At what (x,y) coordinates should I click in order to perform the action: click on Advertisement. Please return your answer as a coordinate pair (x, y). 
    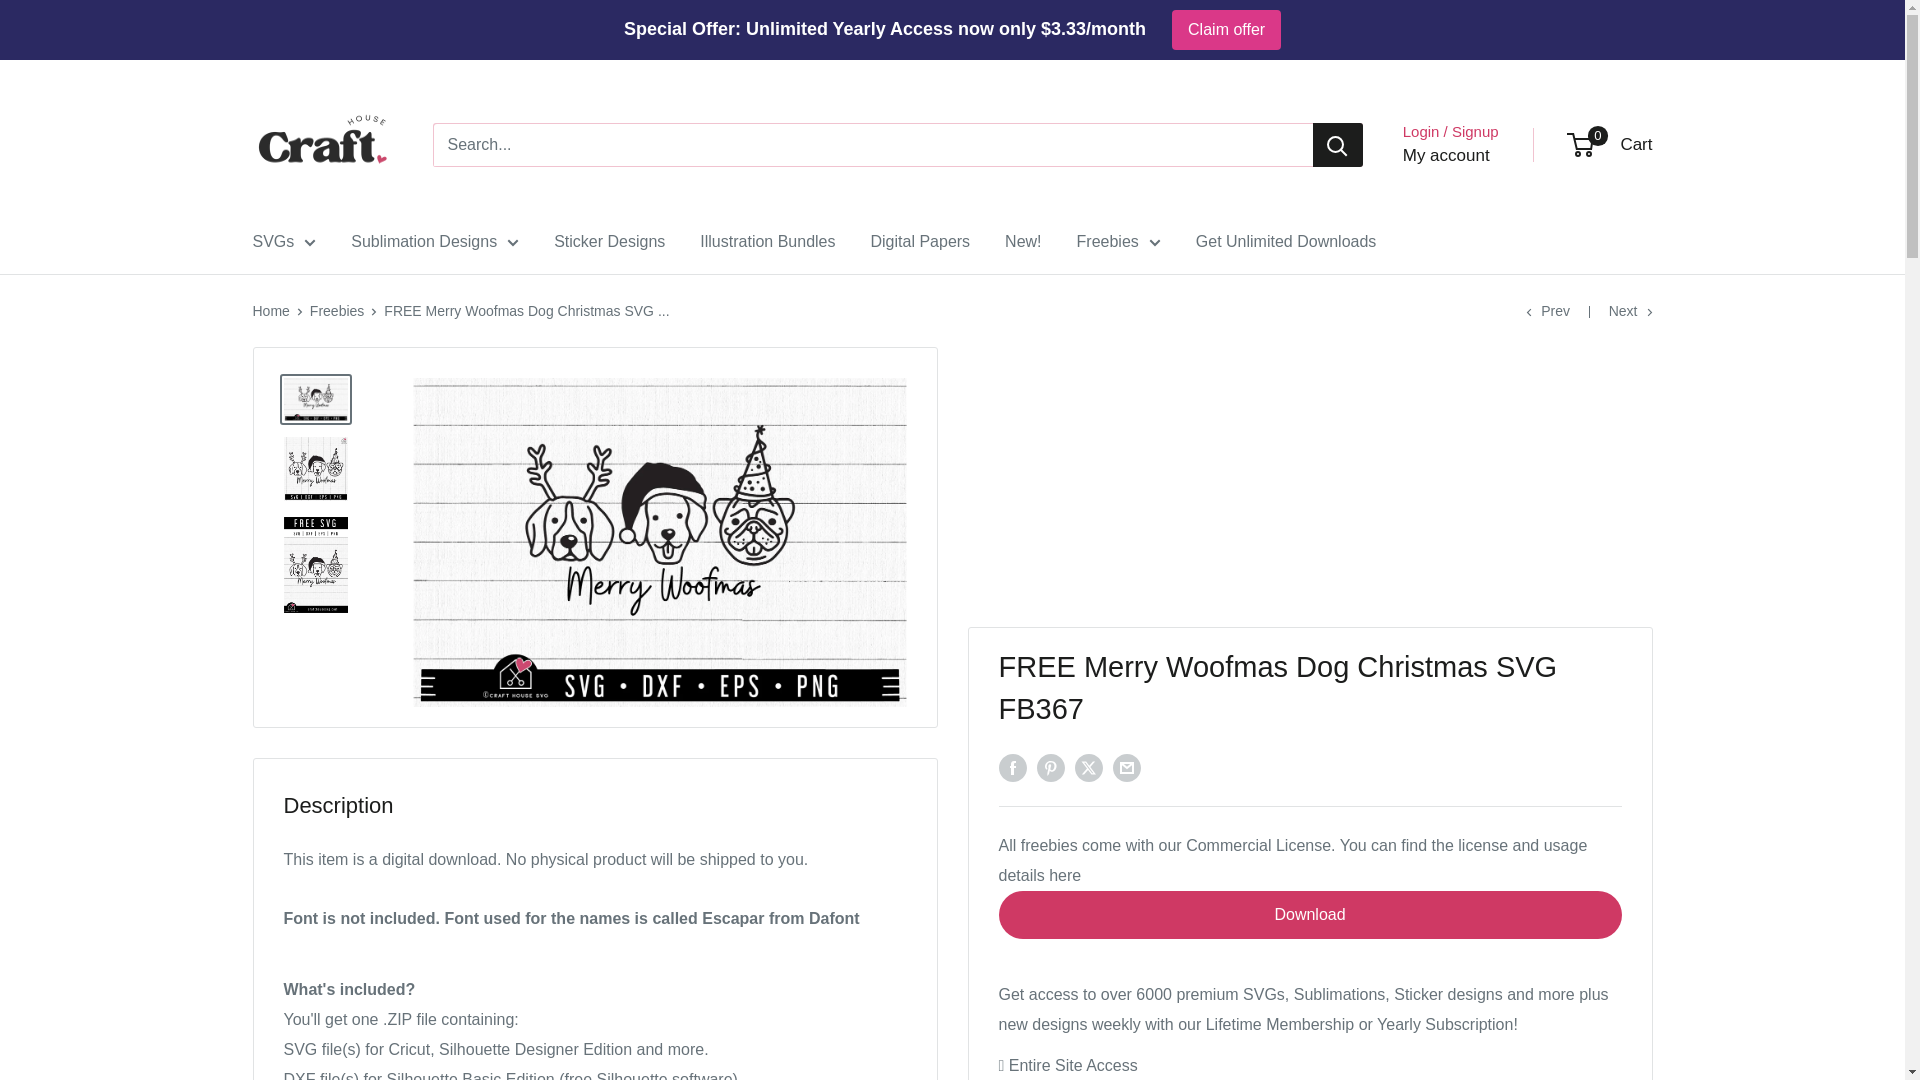
    Looking at the image, I should click on (321, 144).